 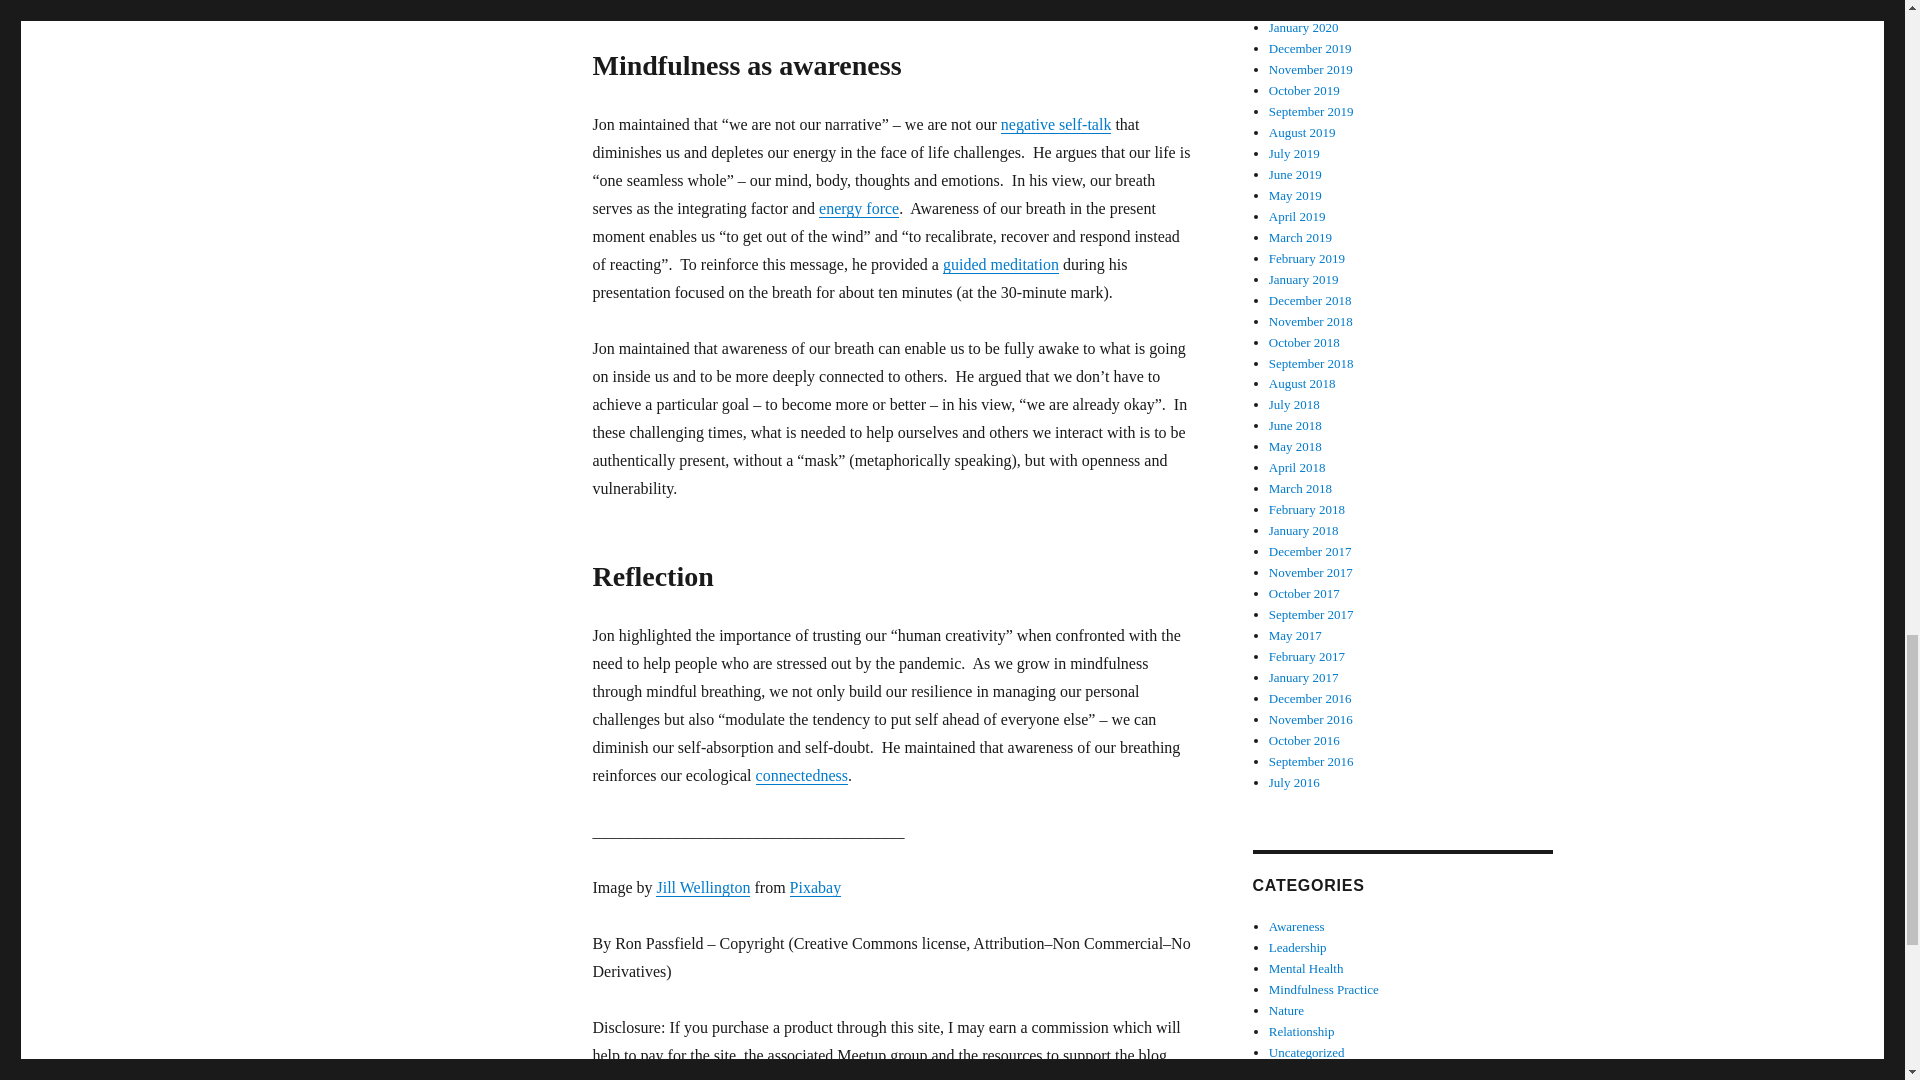 I want to click on negative self-talk, so click(x=1056, y=124).